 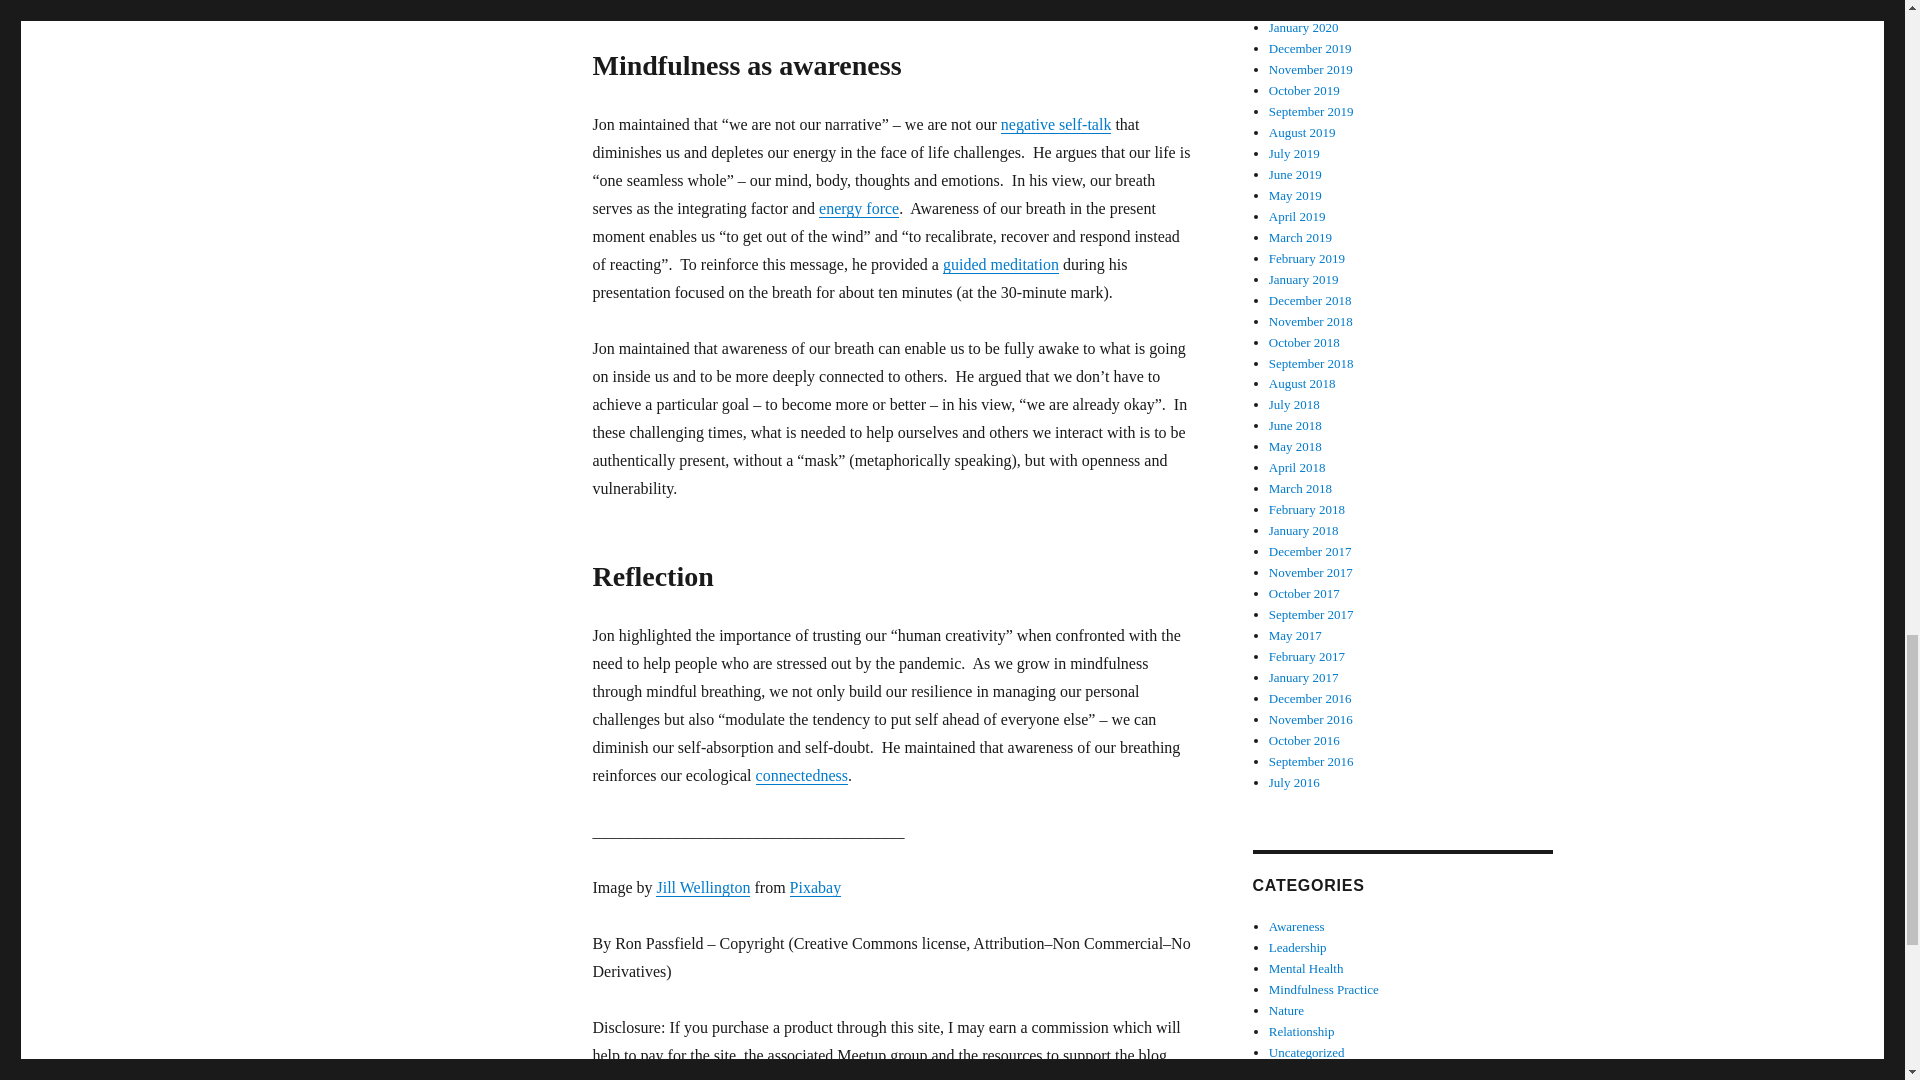 I want to click on negative self-talk, so click(x=1056, y=124).